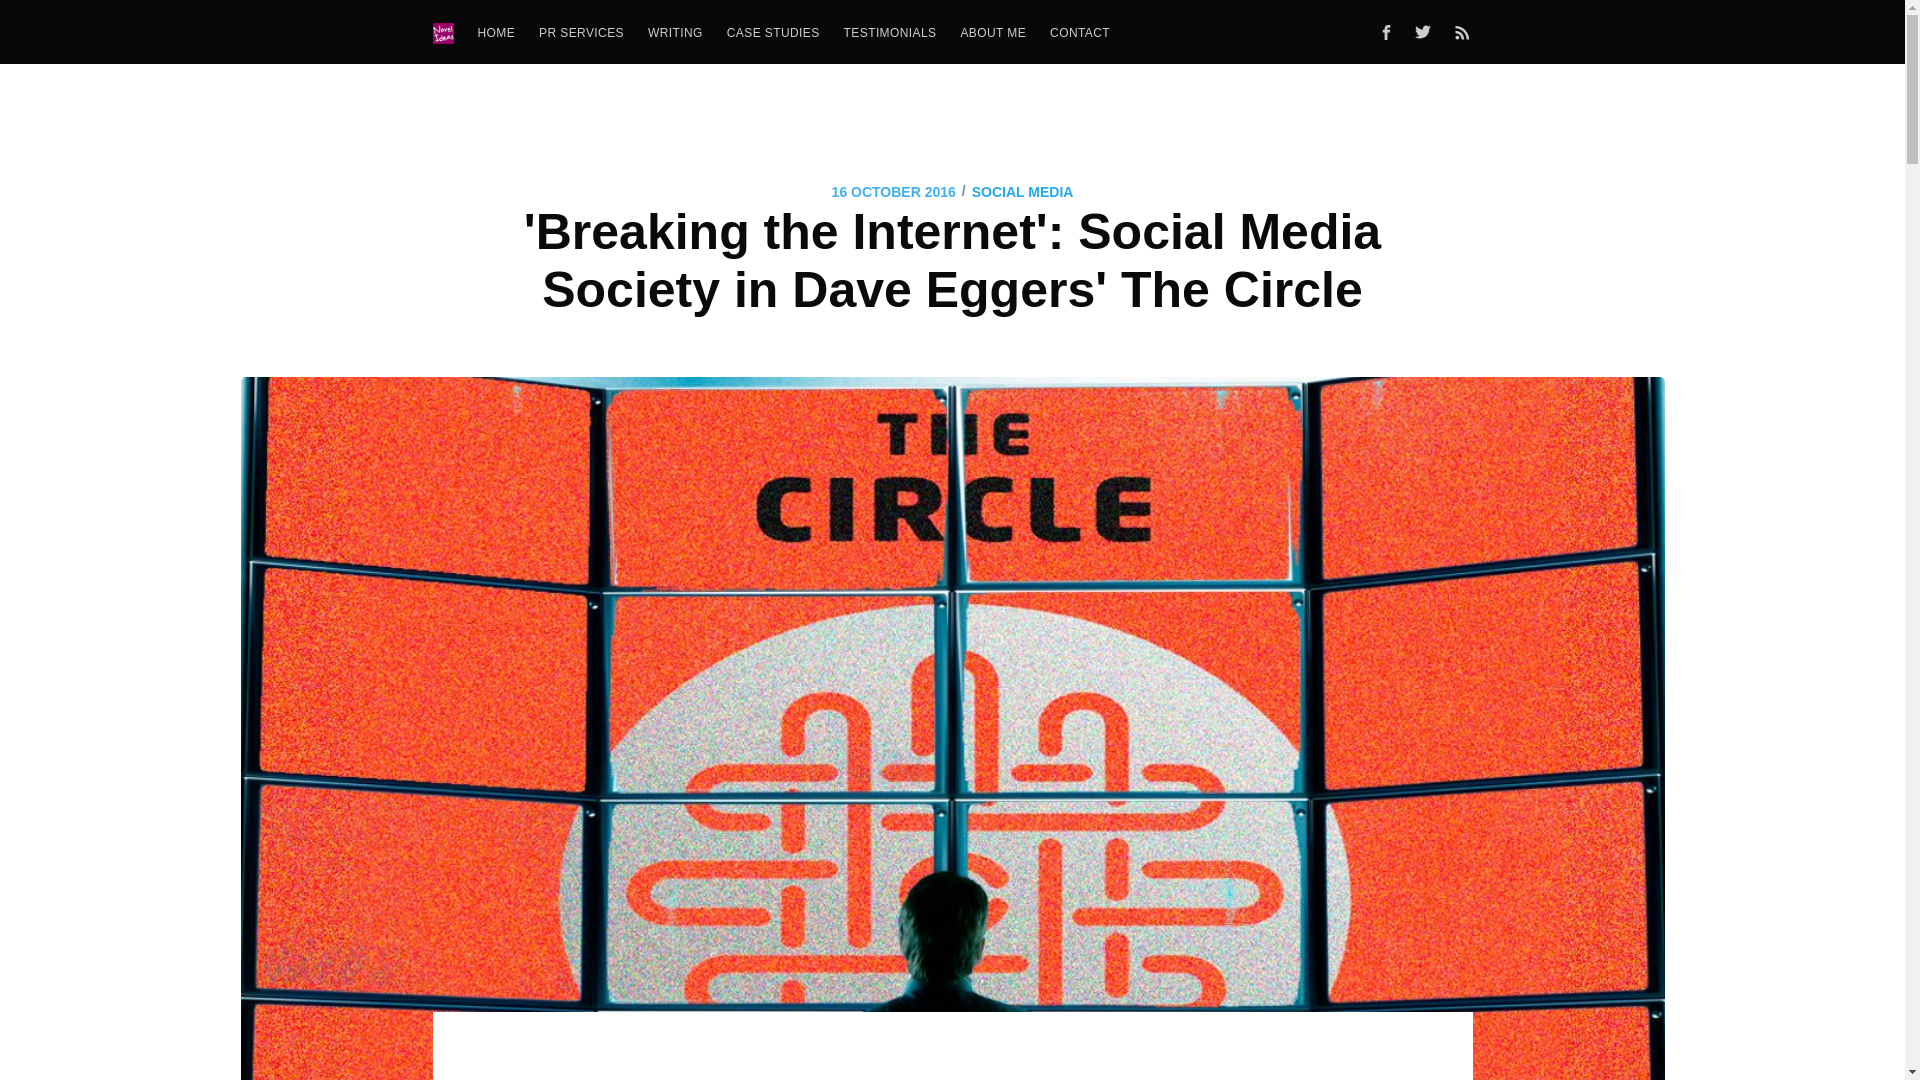  I want to click on Twitter, so click(1427, 31).